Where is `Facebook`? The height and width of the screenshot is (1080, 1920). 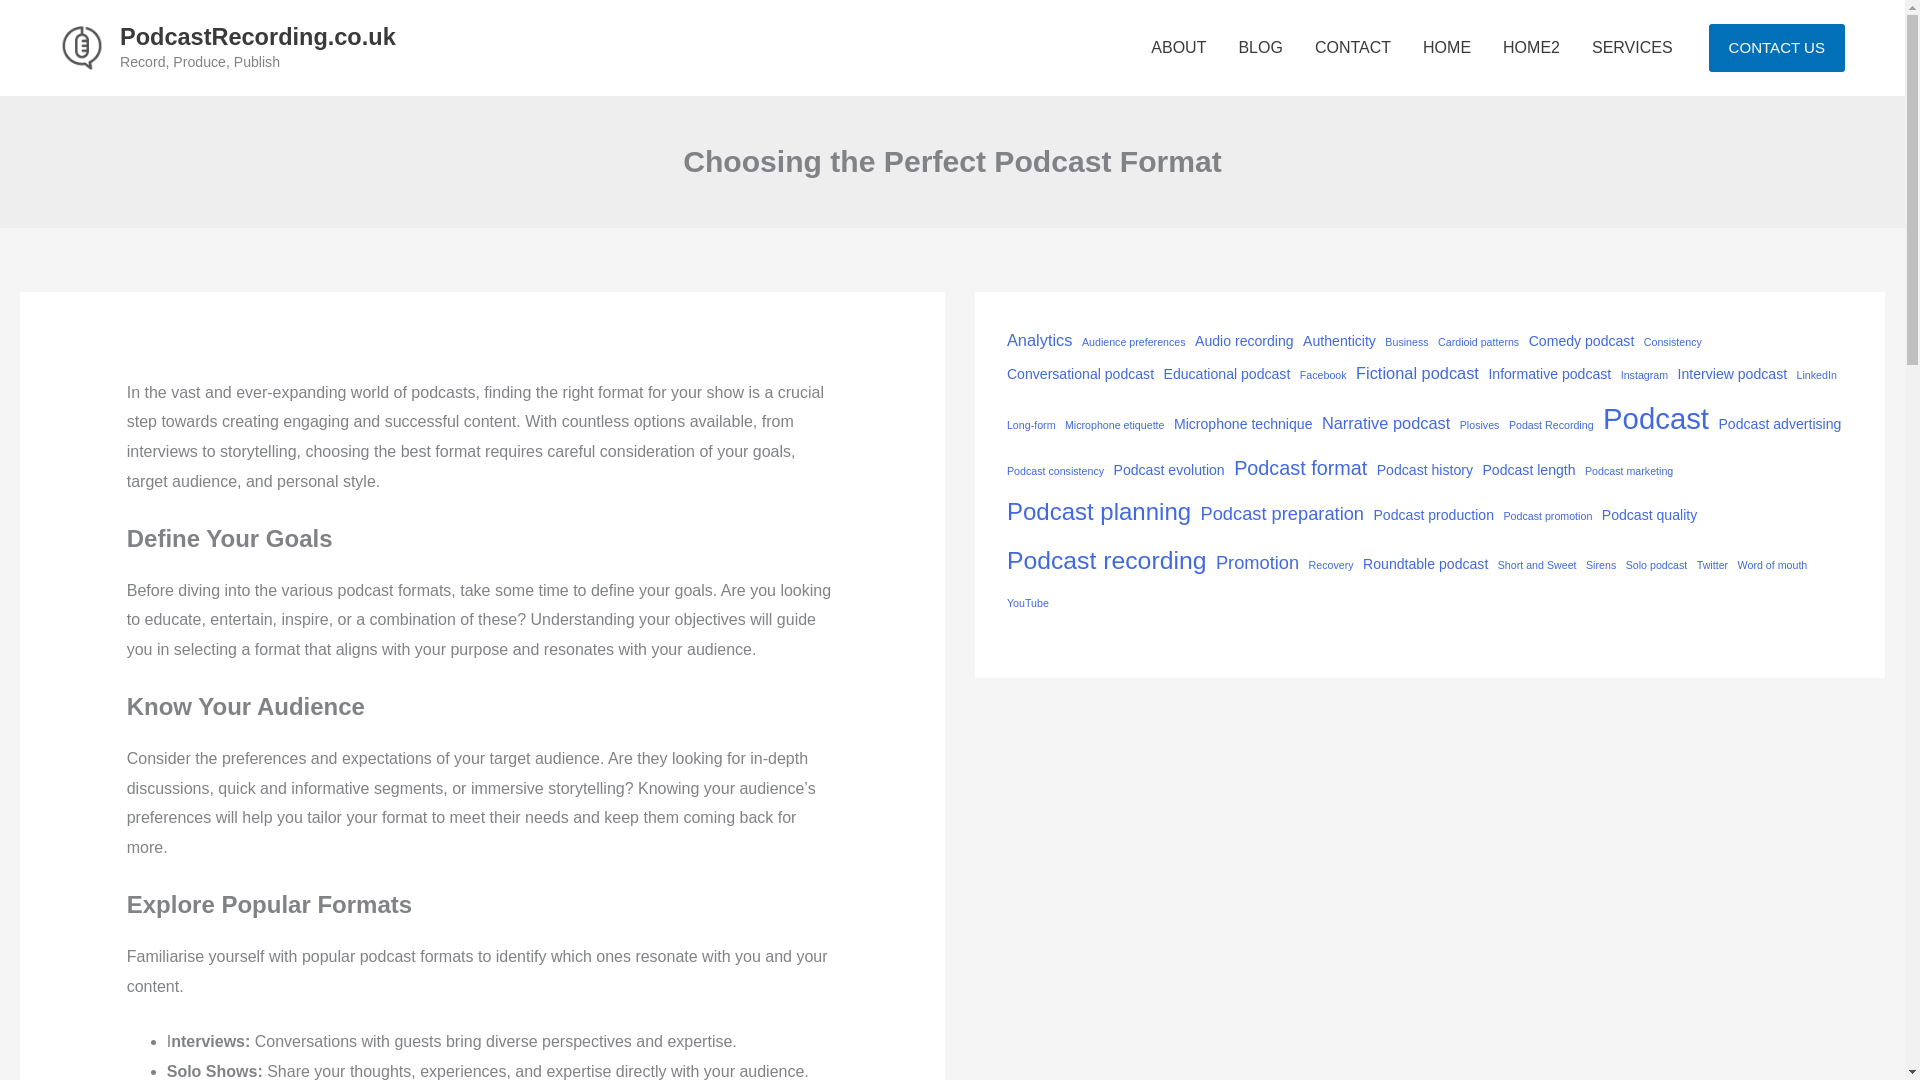
Facebook is located at coordinates (1323, 375).